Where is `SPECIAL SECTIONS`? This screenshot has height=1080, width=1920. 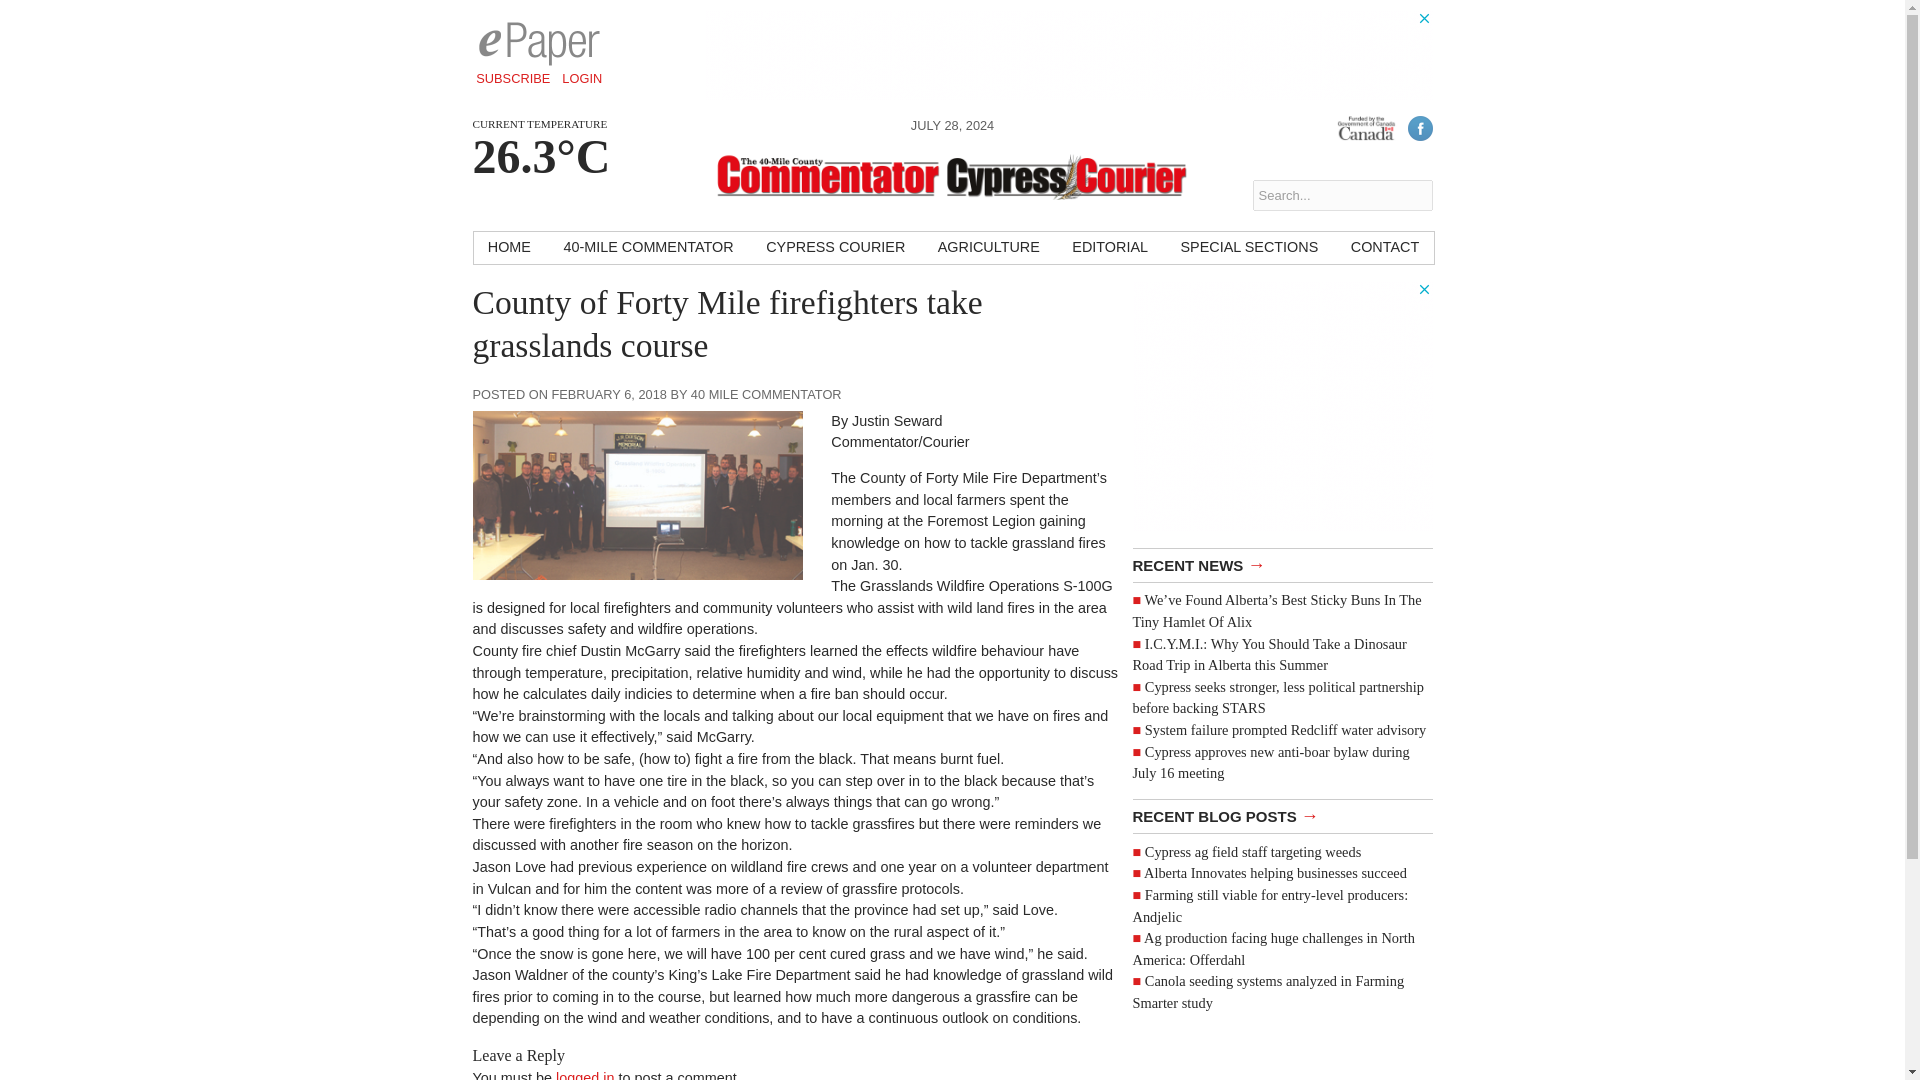 SPECIAL SECTIONS is located at coordinates (1248, 248).